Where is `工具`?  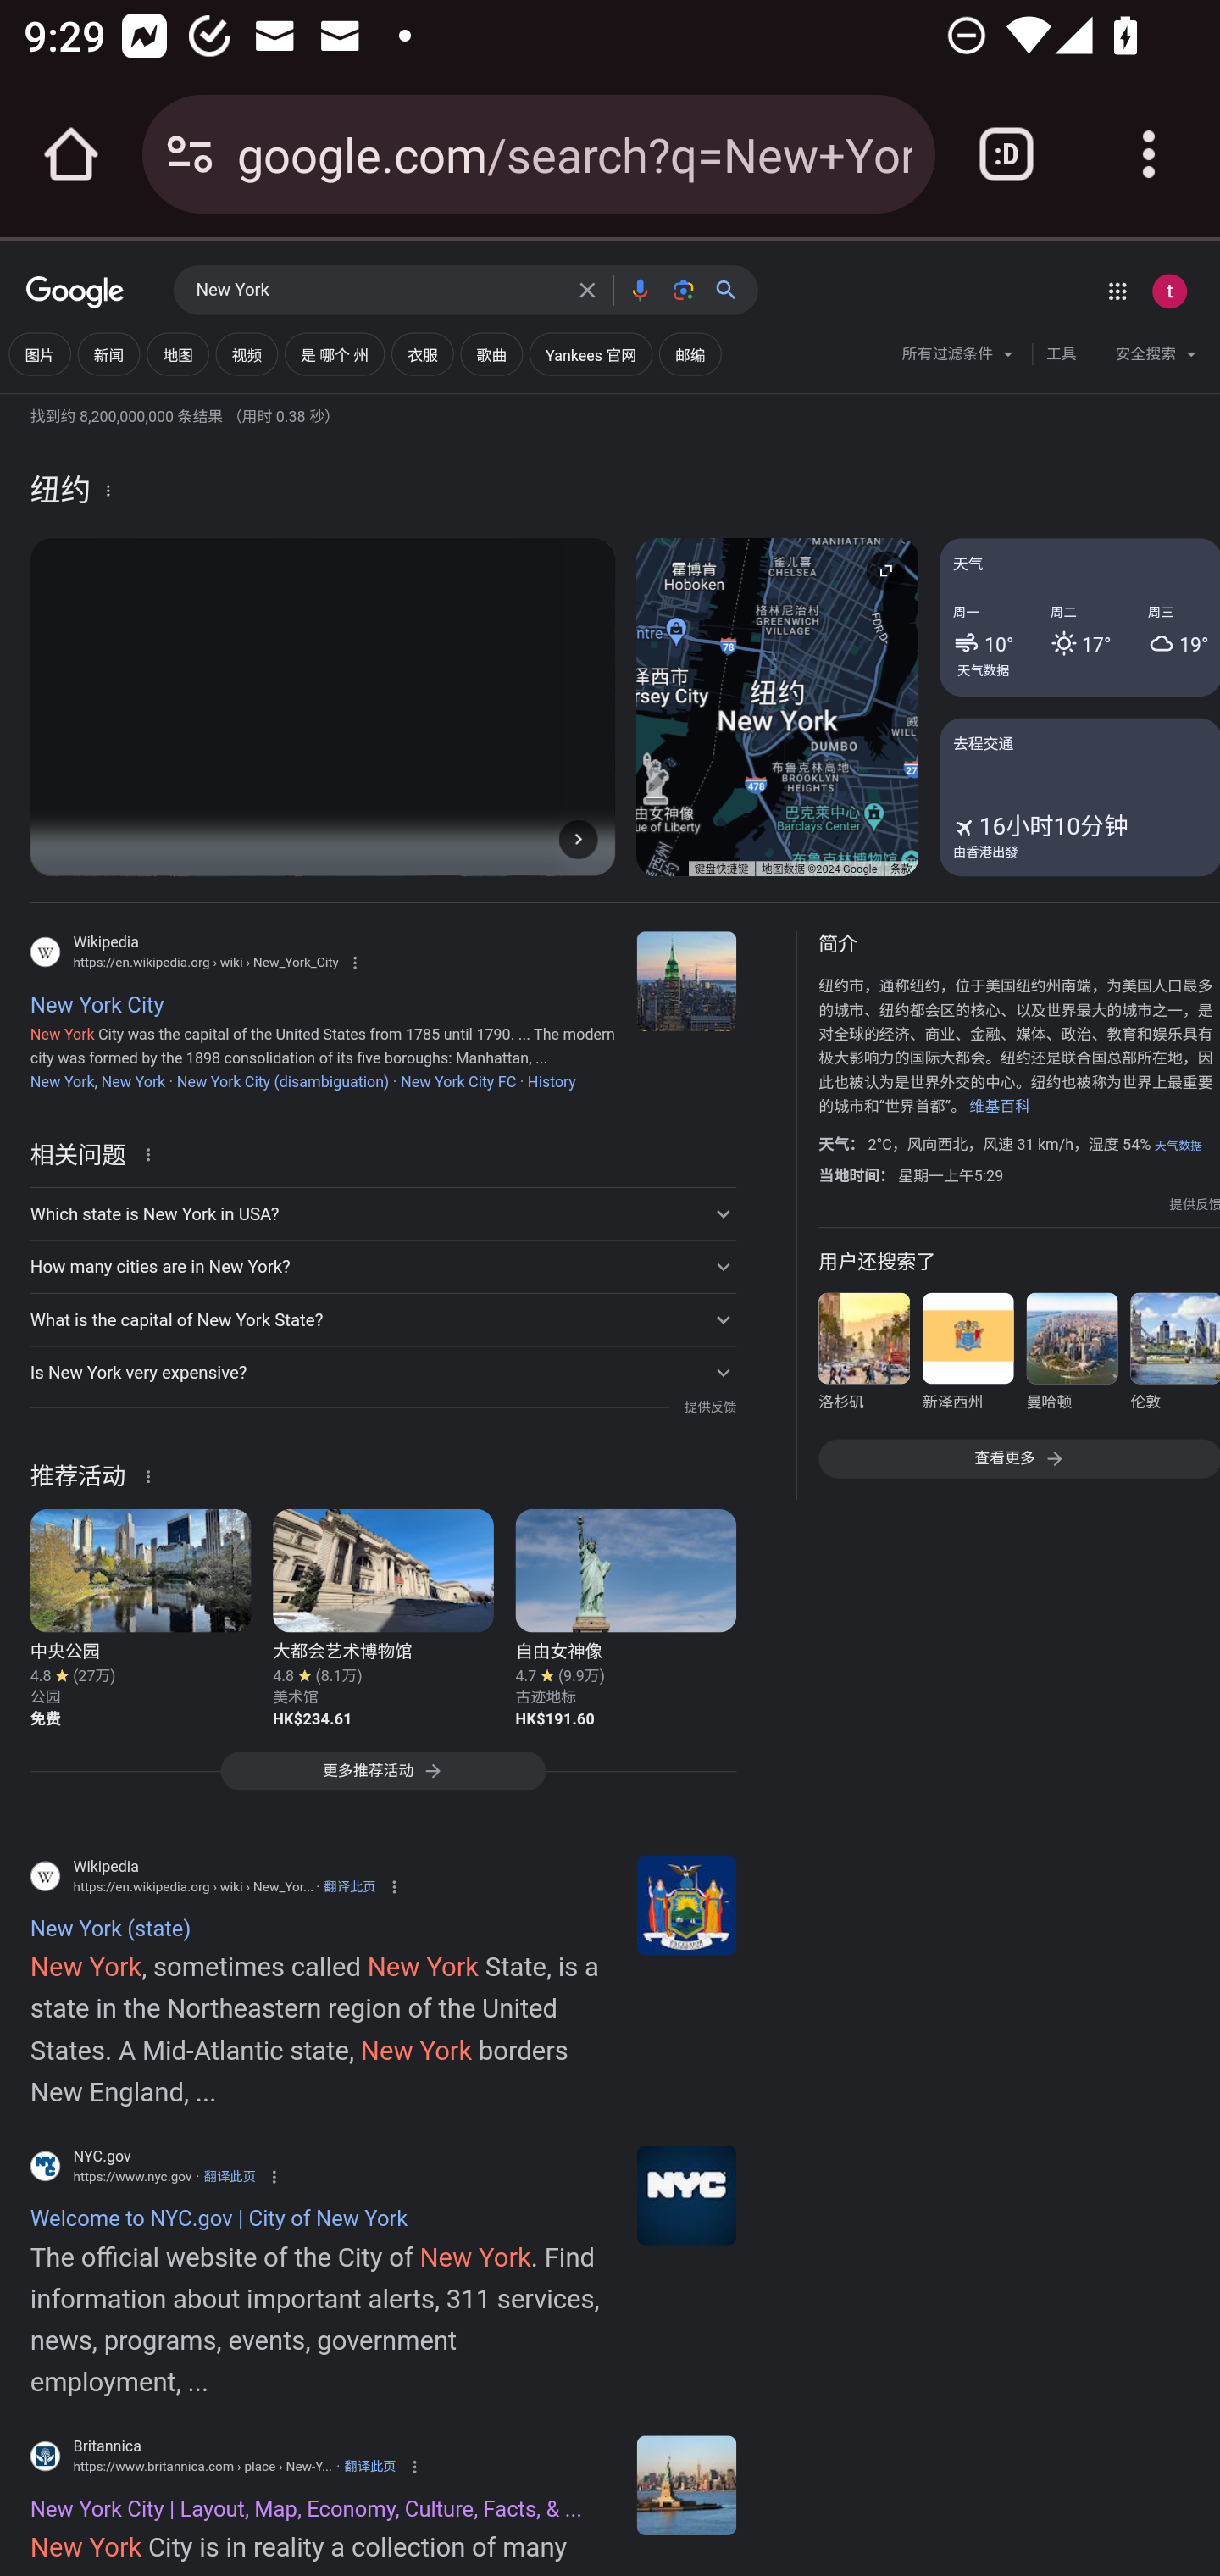 工具 is located at coordinates (1061, 354).